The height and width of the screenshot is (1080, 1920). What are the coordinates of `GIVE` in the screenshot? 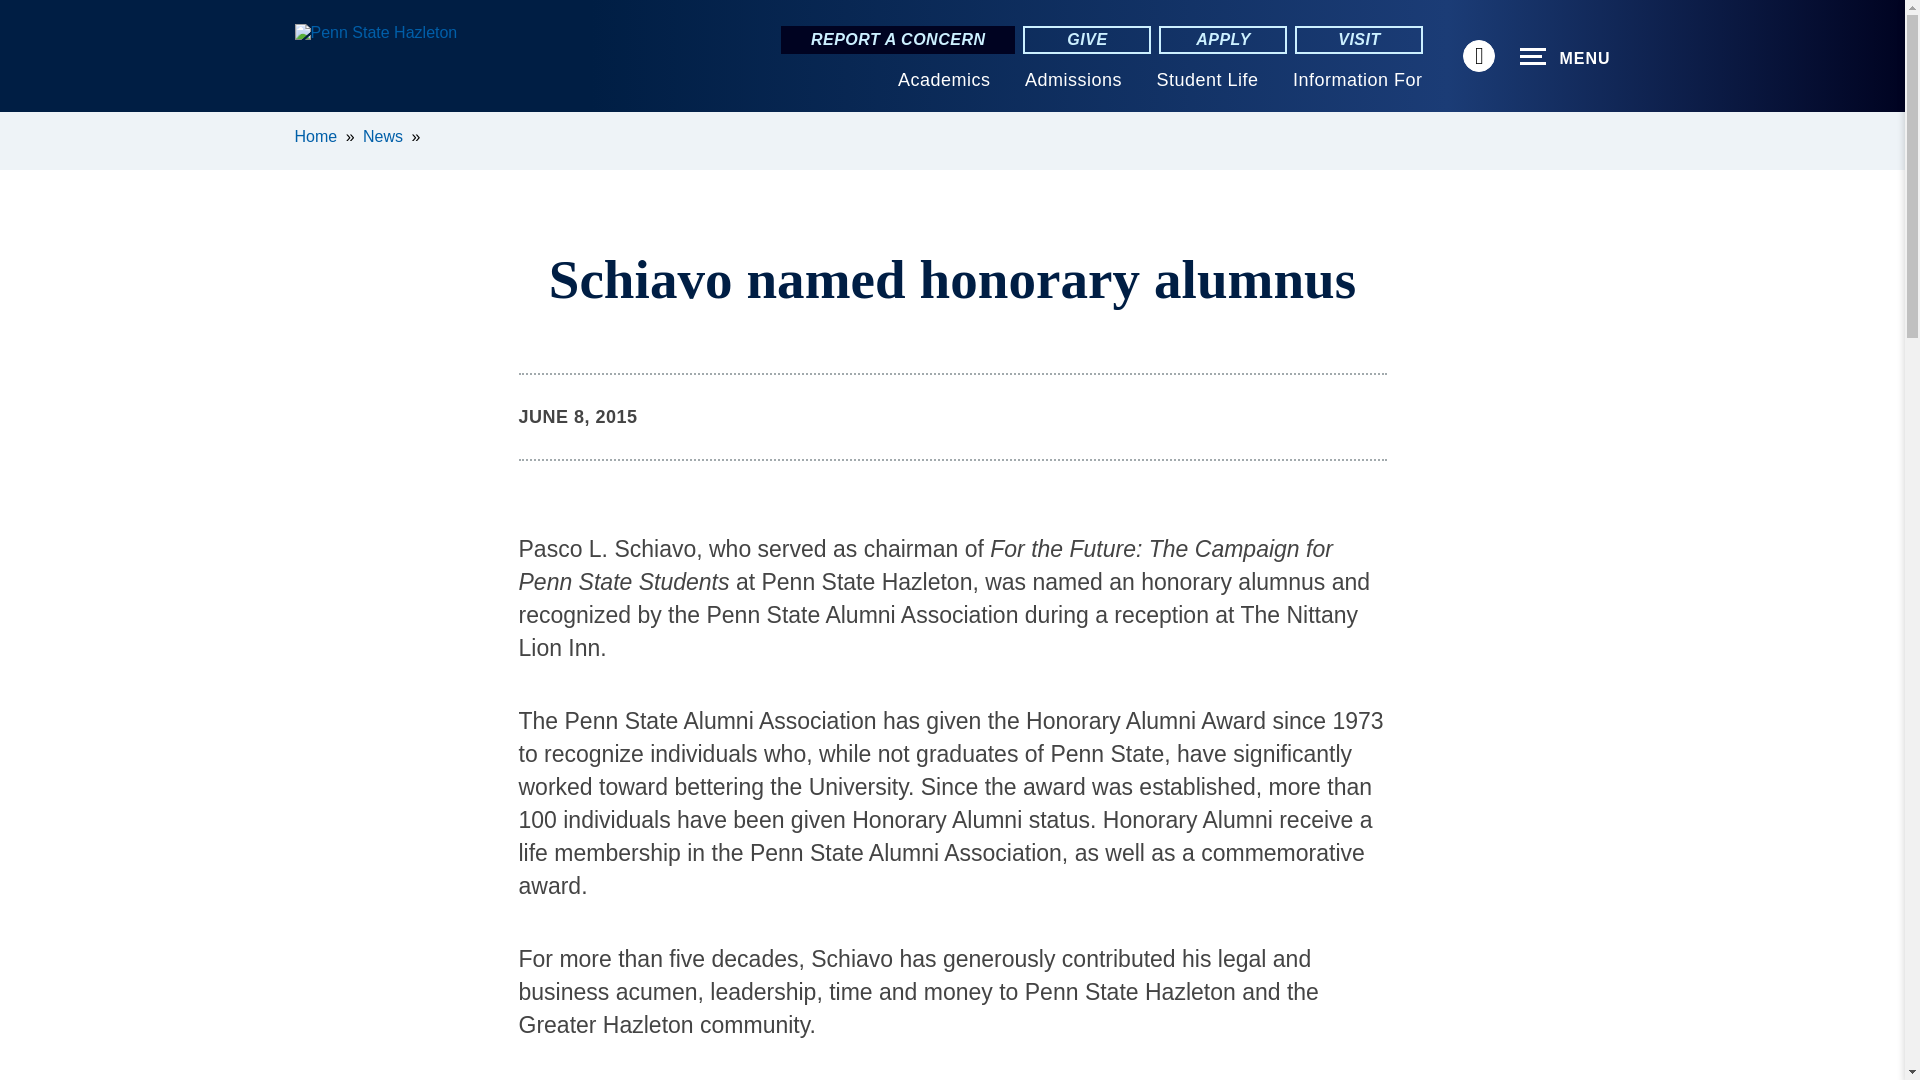 It's located at (1086, 40).